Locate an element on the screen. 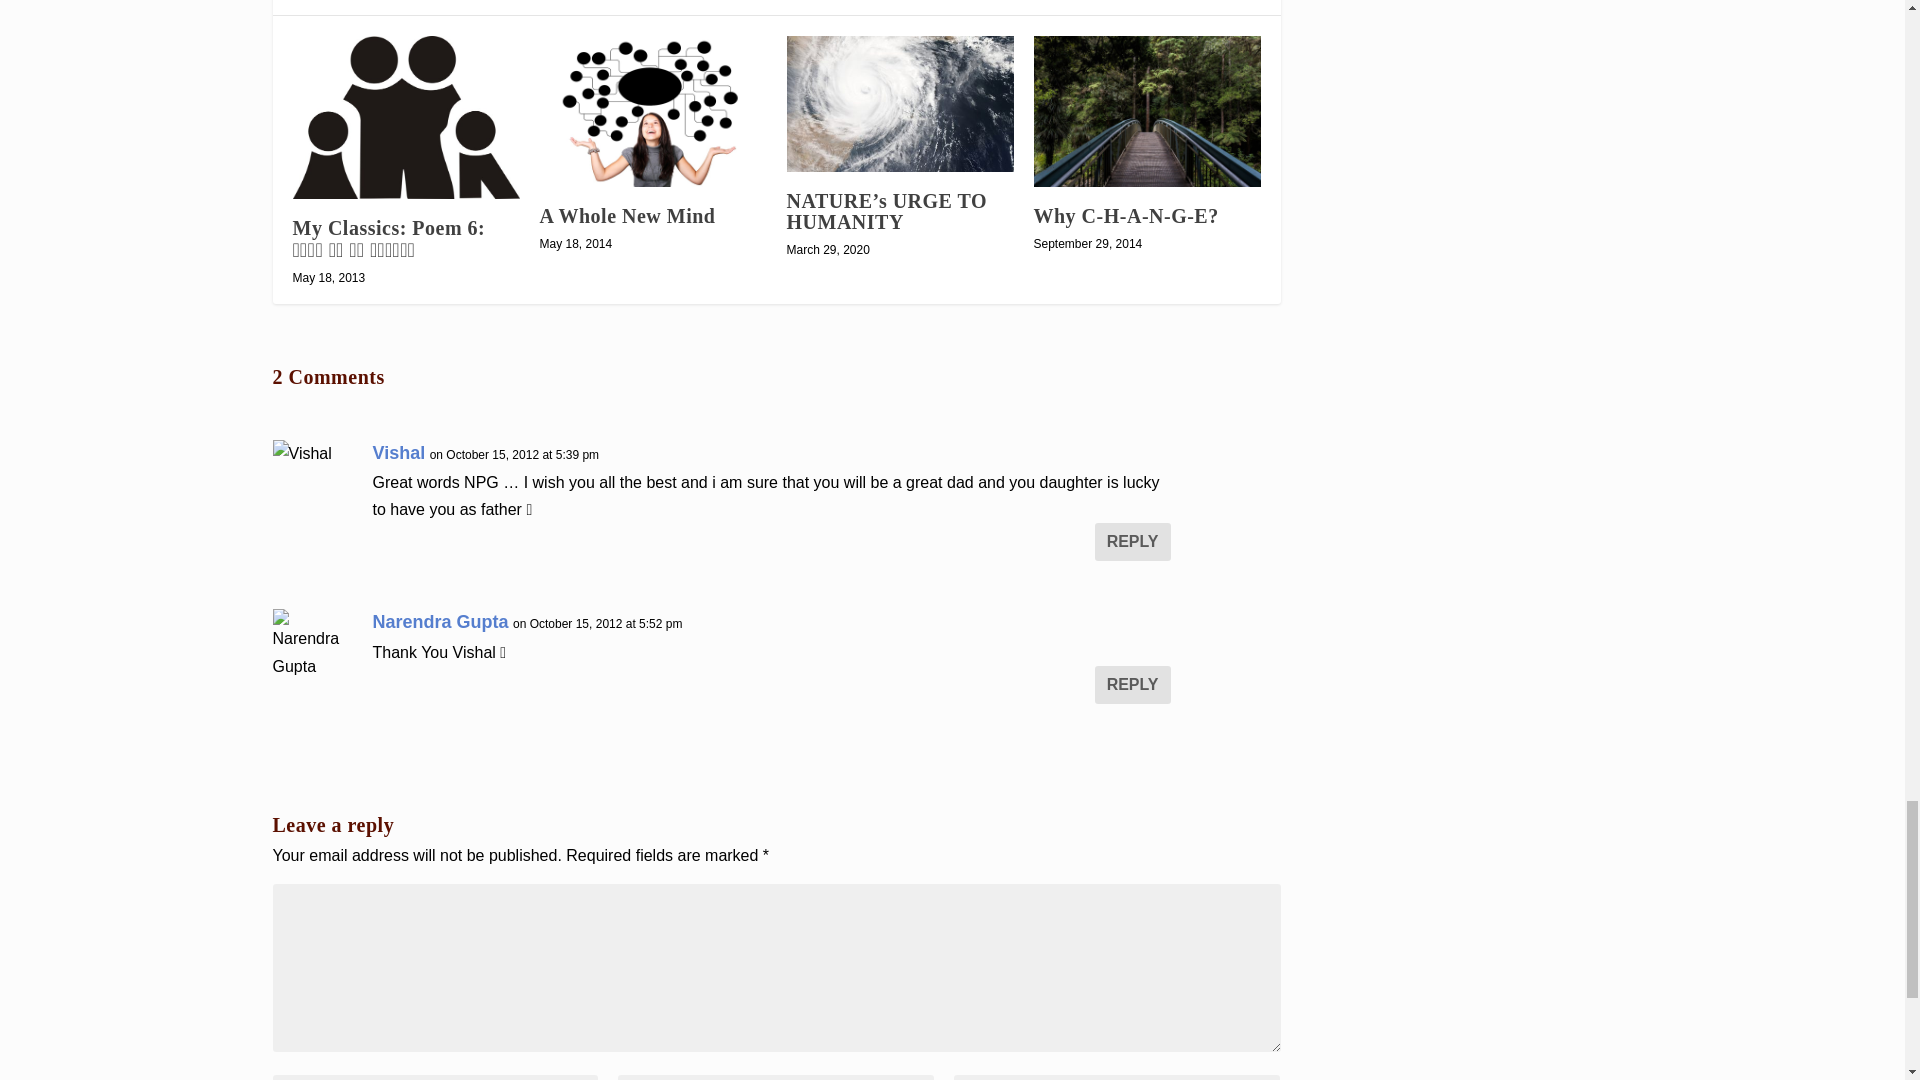  Why C-H-A-N-G-E? is located at coordinates (1148, 110).